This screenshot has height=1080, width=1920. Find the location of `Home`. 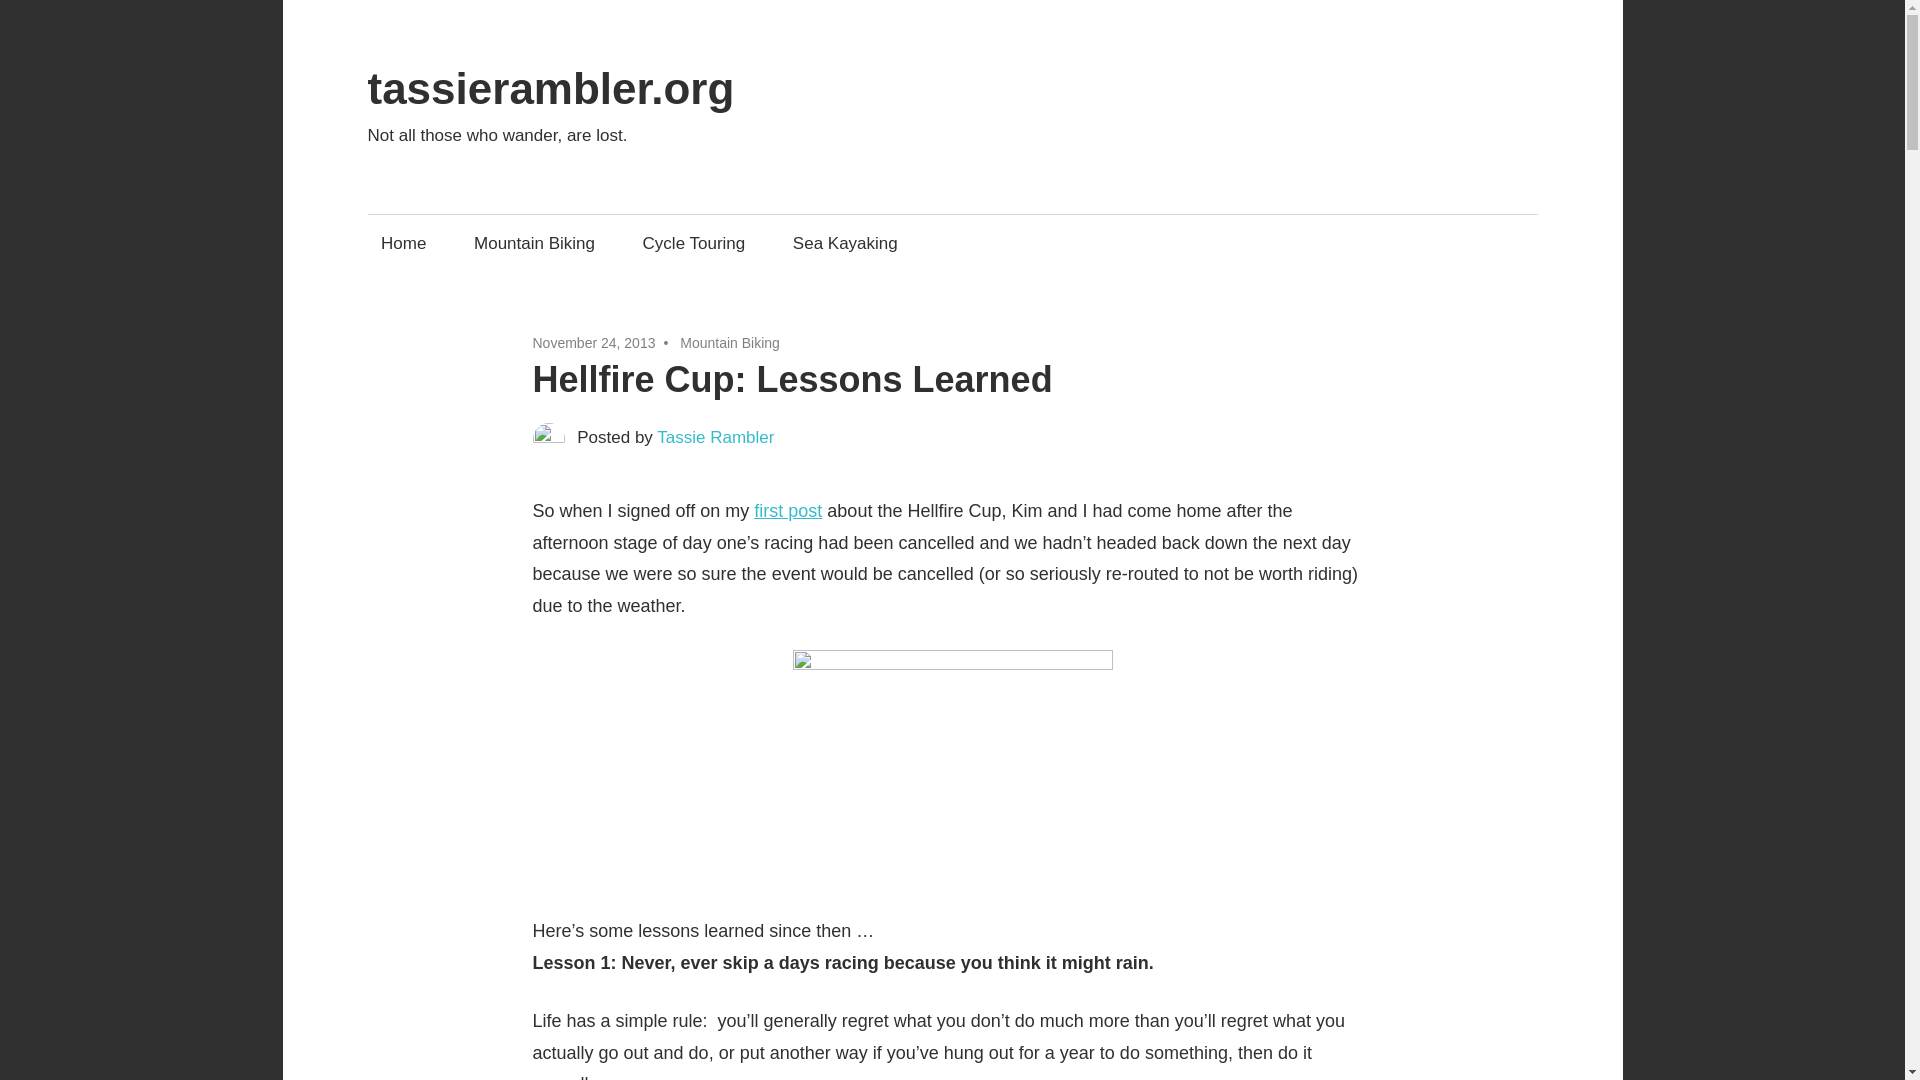

Home is located at coordinates (404, 243).